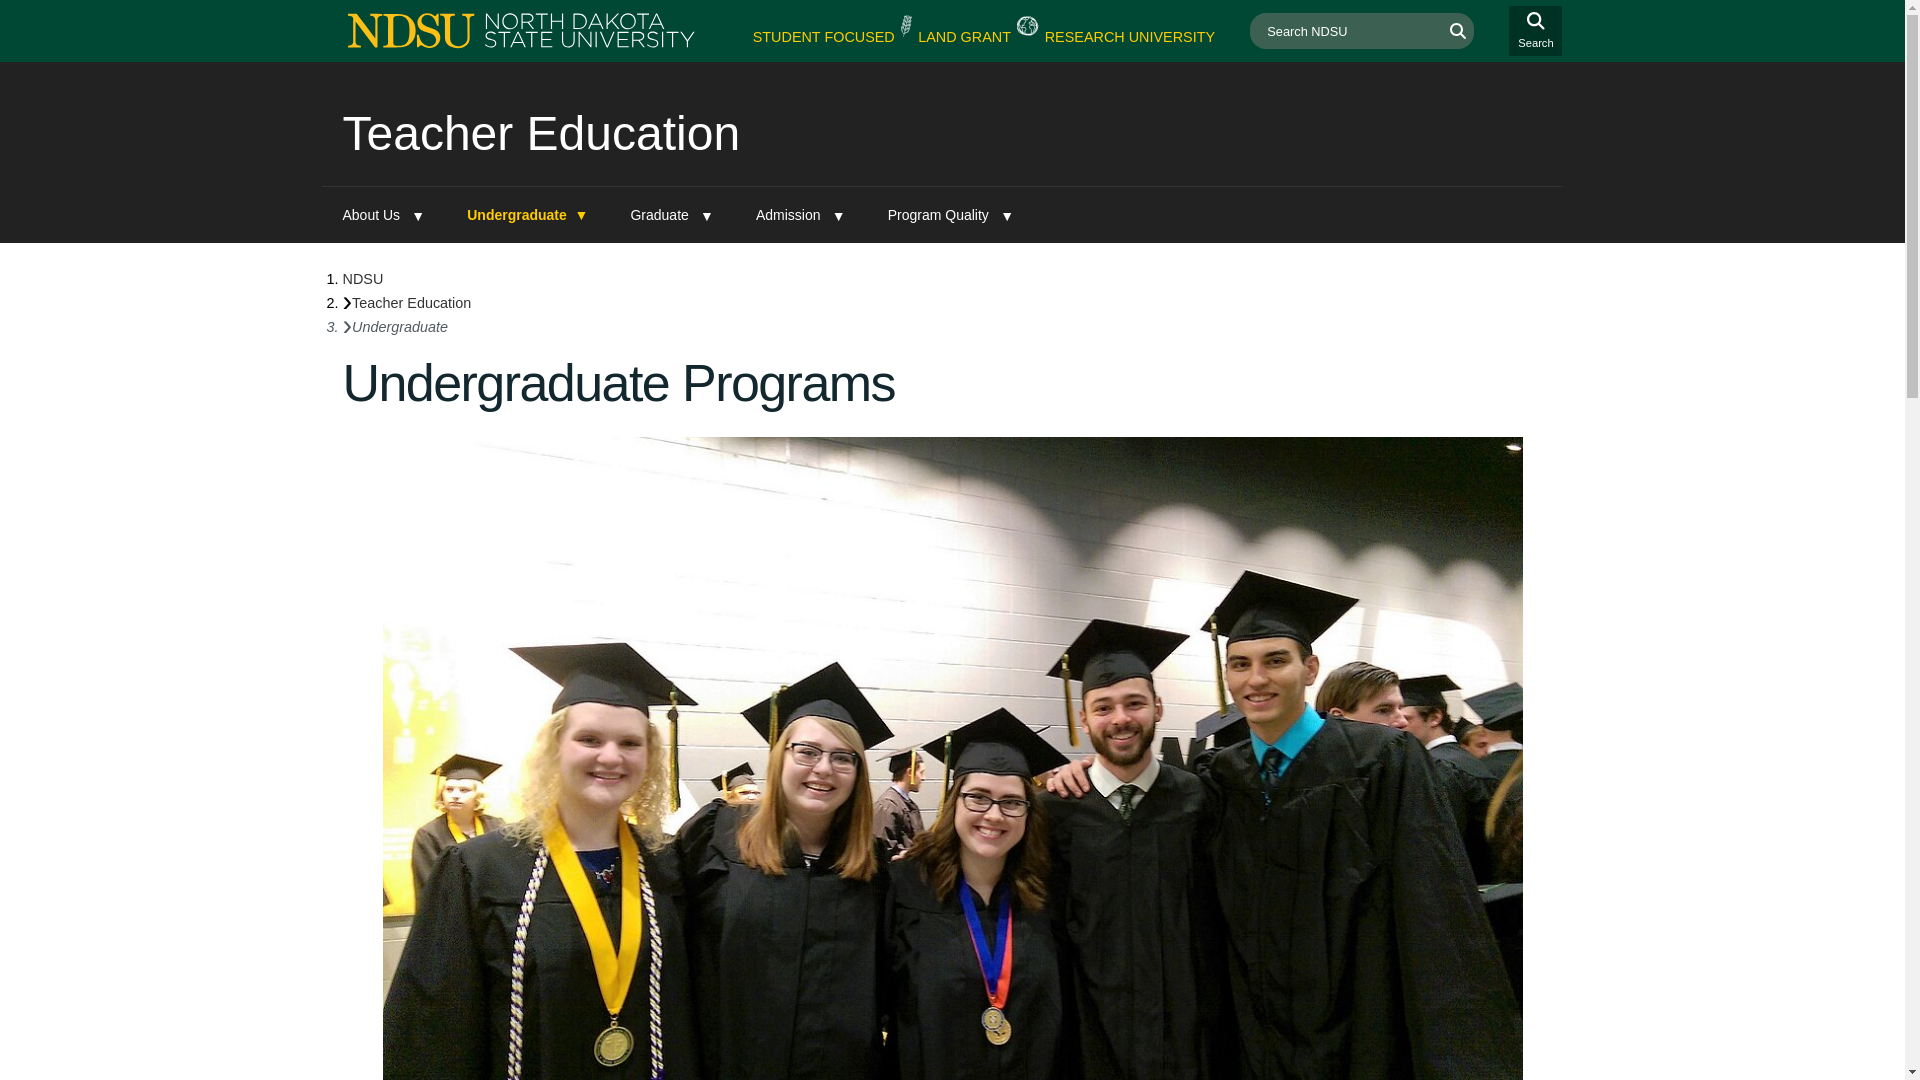 The image size is (1920, 1080). What do you see at coordinates (384, 214) in the screenshot?
I see `About Us` at bounding box center [384, 214].